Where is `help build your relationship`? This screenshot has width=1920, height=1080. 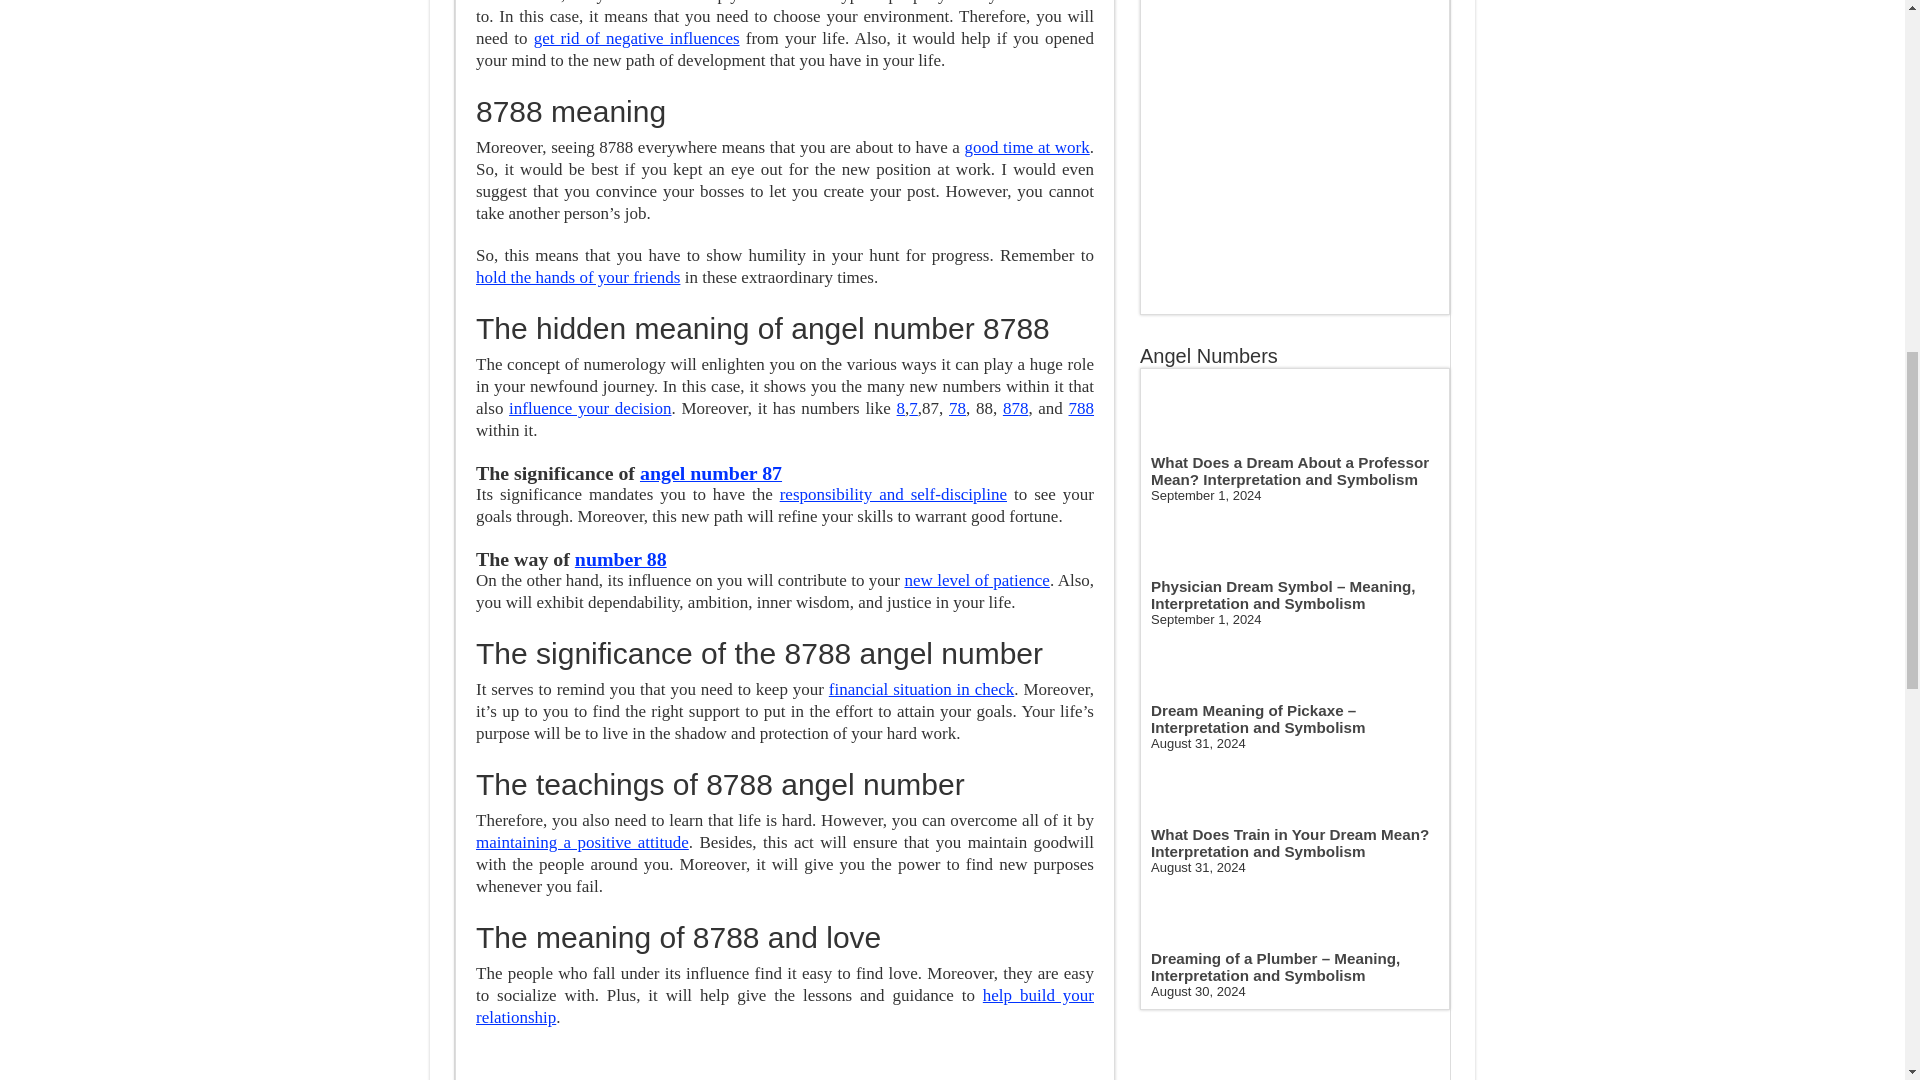
help build your relationship is located at coordinates (785, 1006).